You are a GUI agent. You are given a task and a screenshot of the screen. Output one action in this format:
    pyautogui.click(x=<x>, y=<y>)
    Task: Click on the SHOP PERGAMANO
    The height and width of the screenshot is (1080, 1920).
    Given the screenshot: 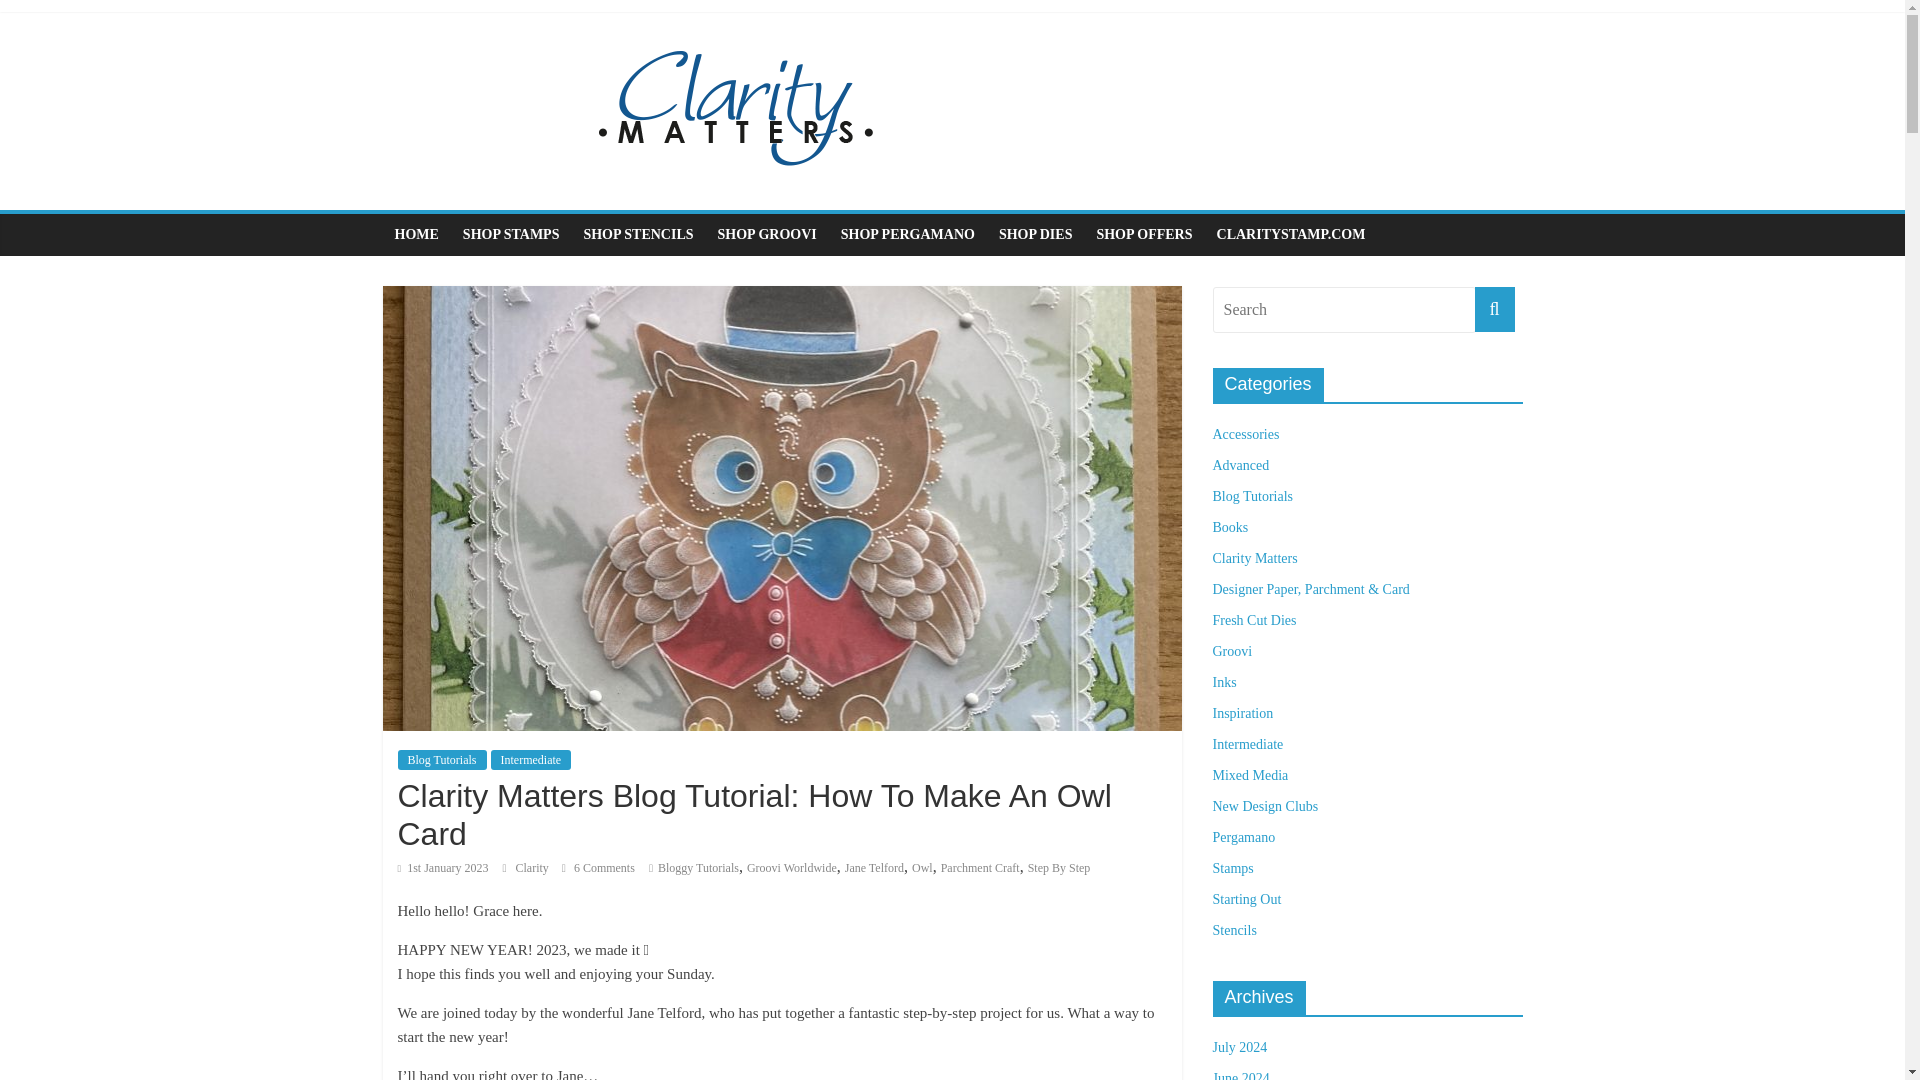 What is the action you would take?
    pyautogui.click(x=908, y=234)
    